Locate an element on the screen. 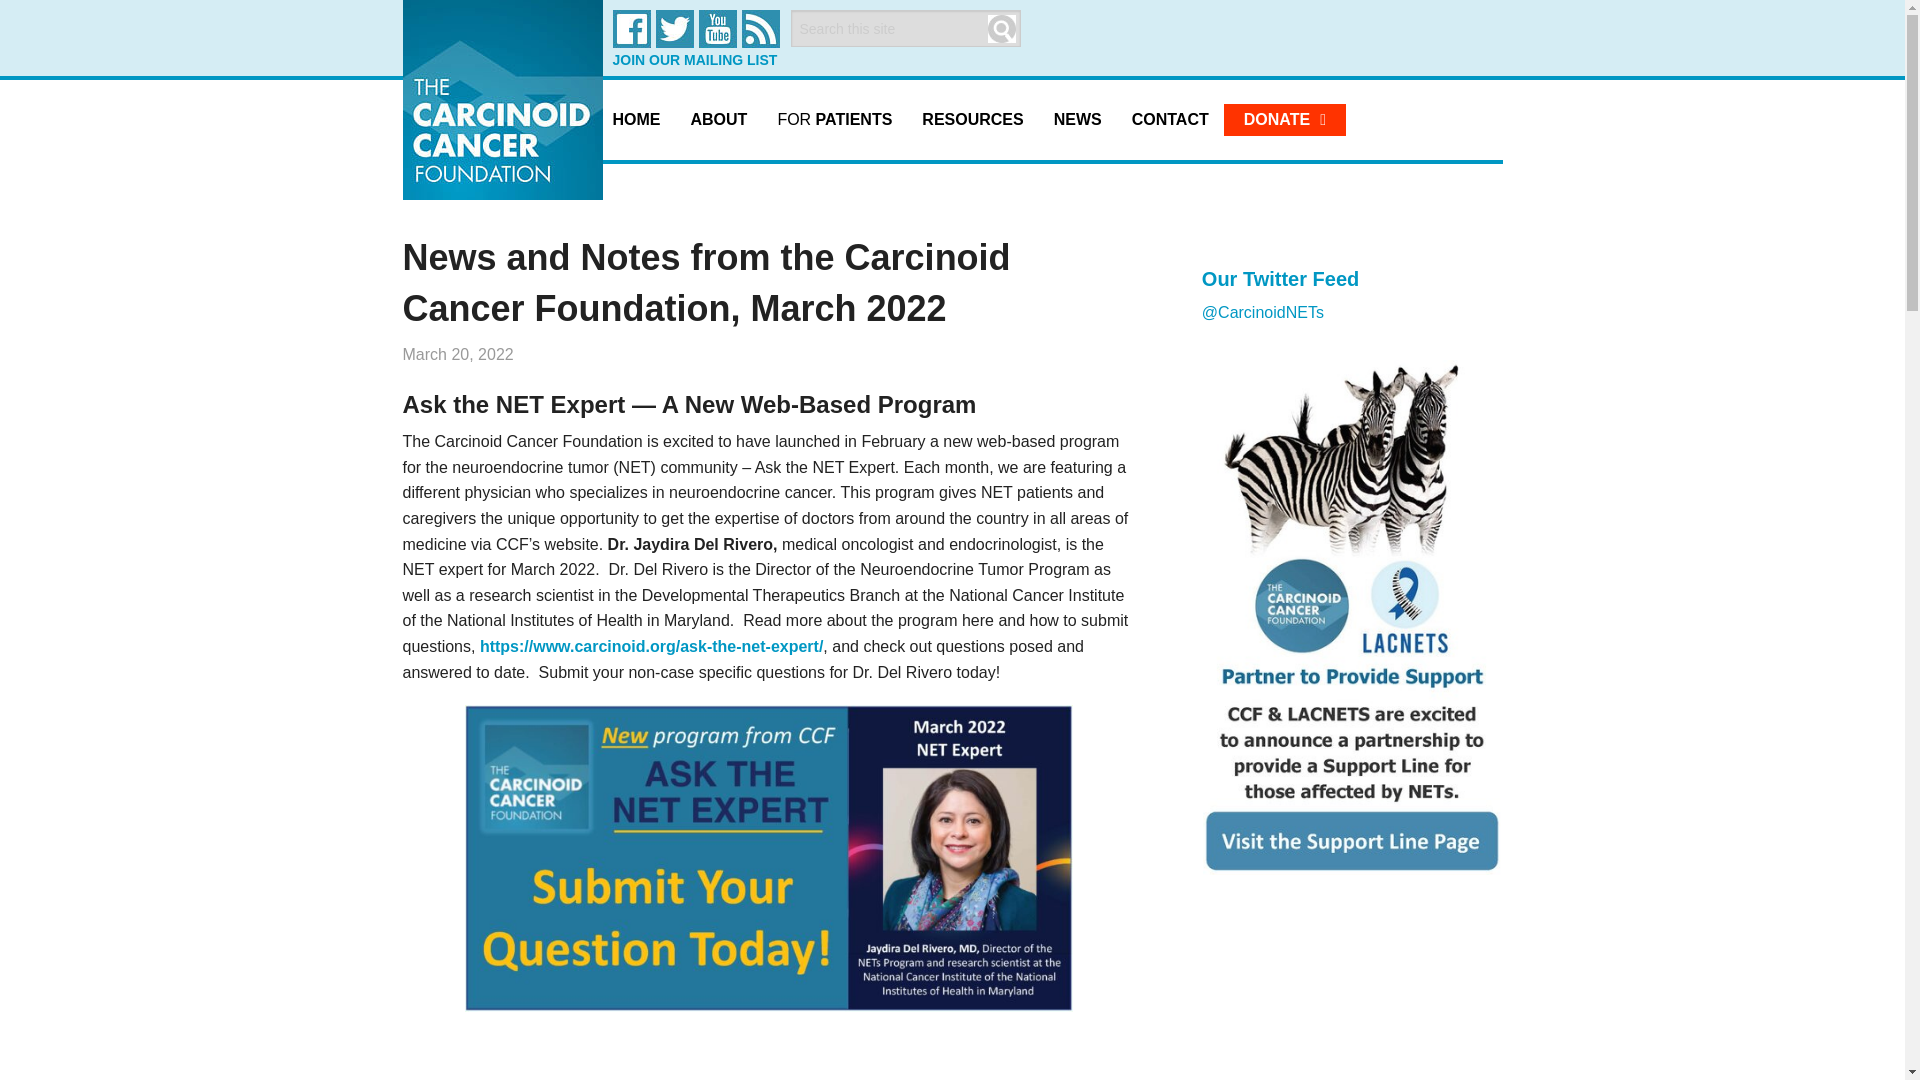 The height and width of the screenshot is (1080, 1920). CCF RSS Feed is located at coordinates (760, 28).